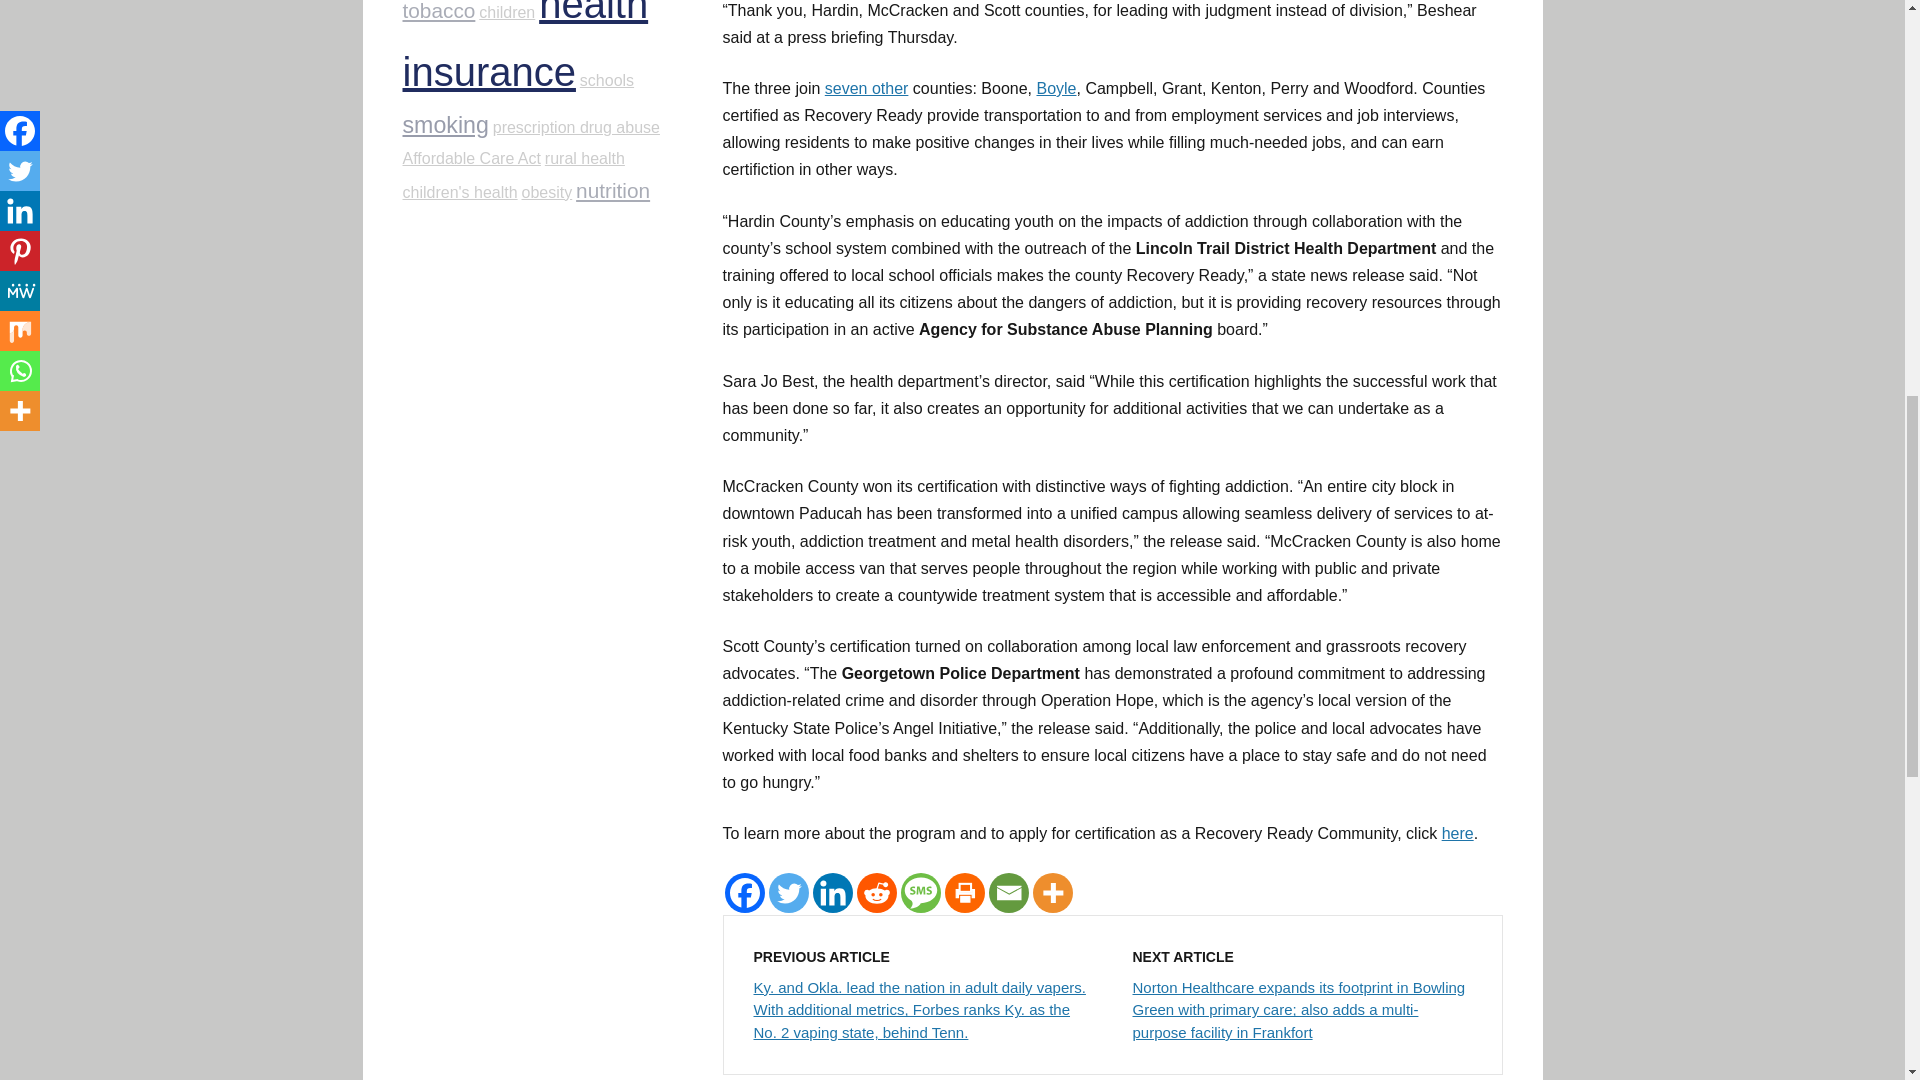 The height and width of the screenshot is (1080, 1920). What do you see at coordinates (876, 892) in the screenshot?
I see `Reddit` at bounding box center [876, 892].